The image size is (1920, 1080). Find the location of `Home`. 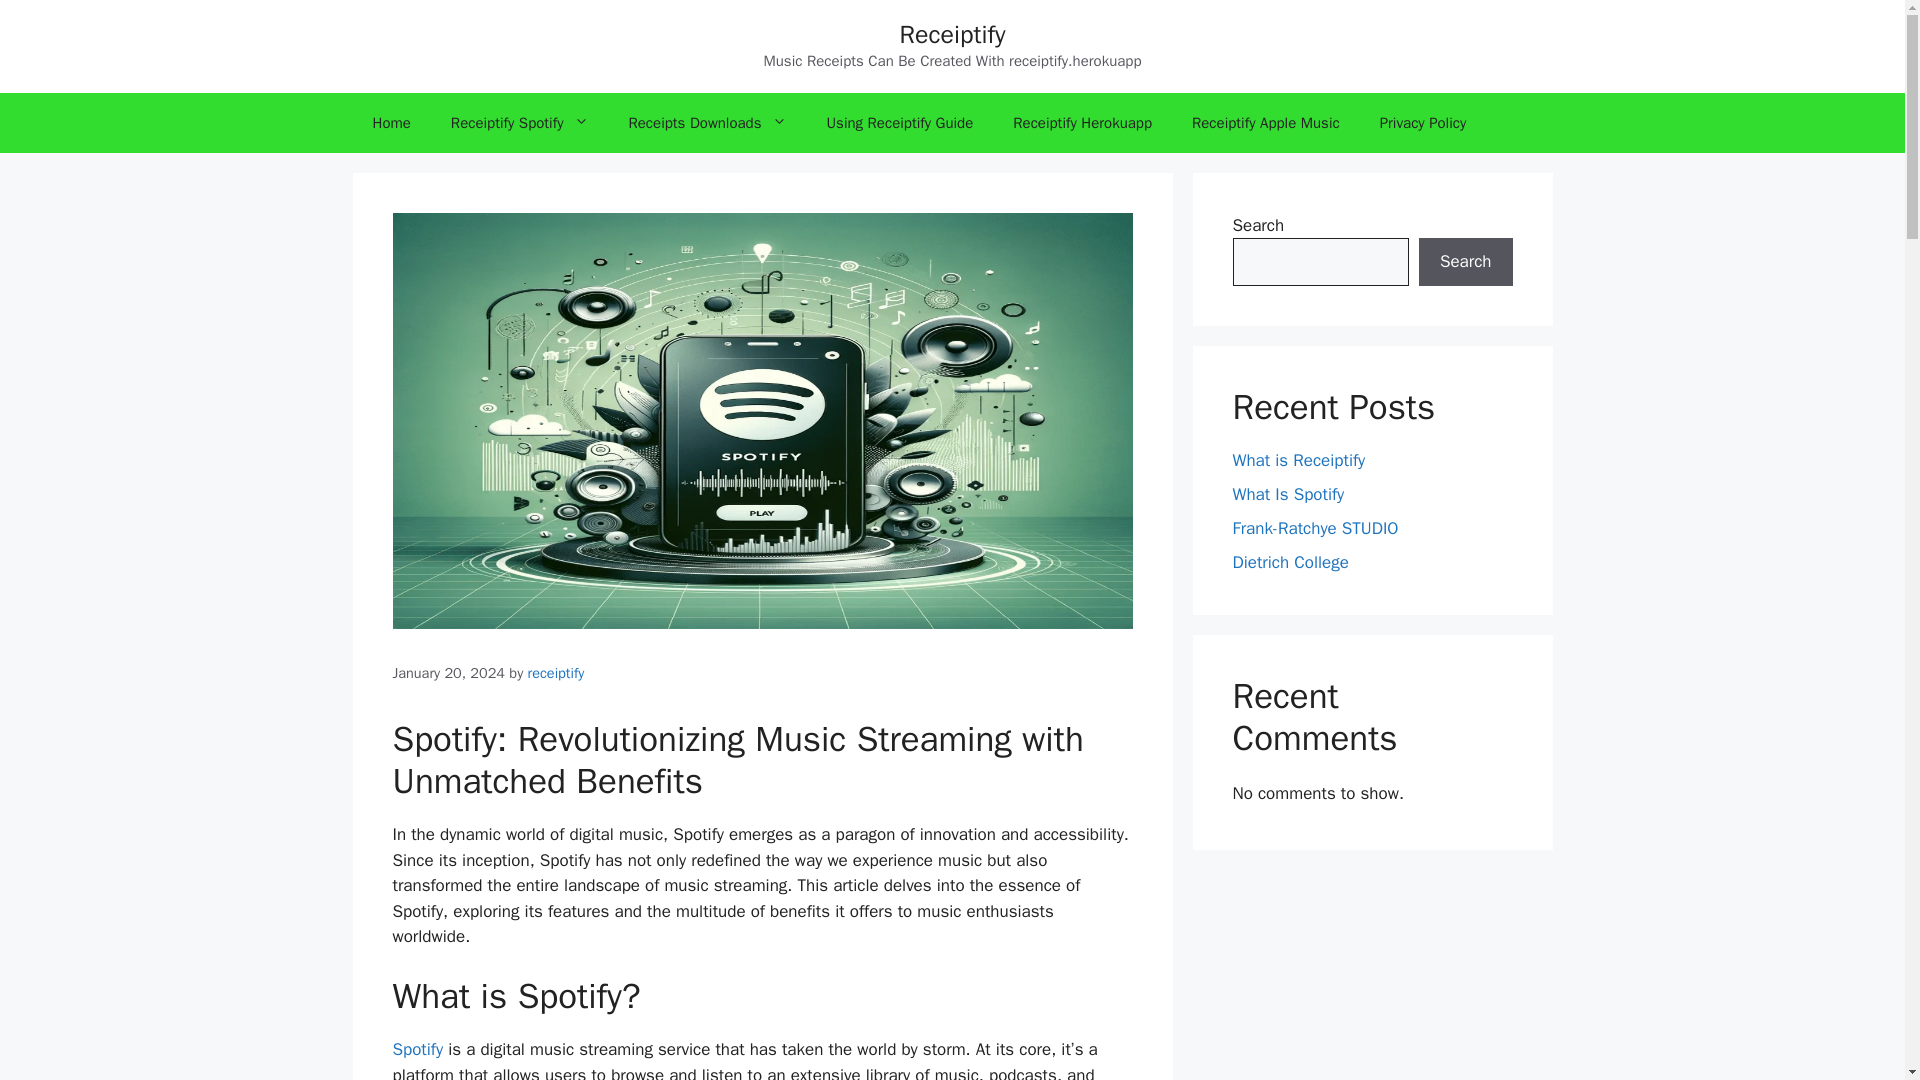

Home is located at coordinates (390, 122).